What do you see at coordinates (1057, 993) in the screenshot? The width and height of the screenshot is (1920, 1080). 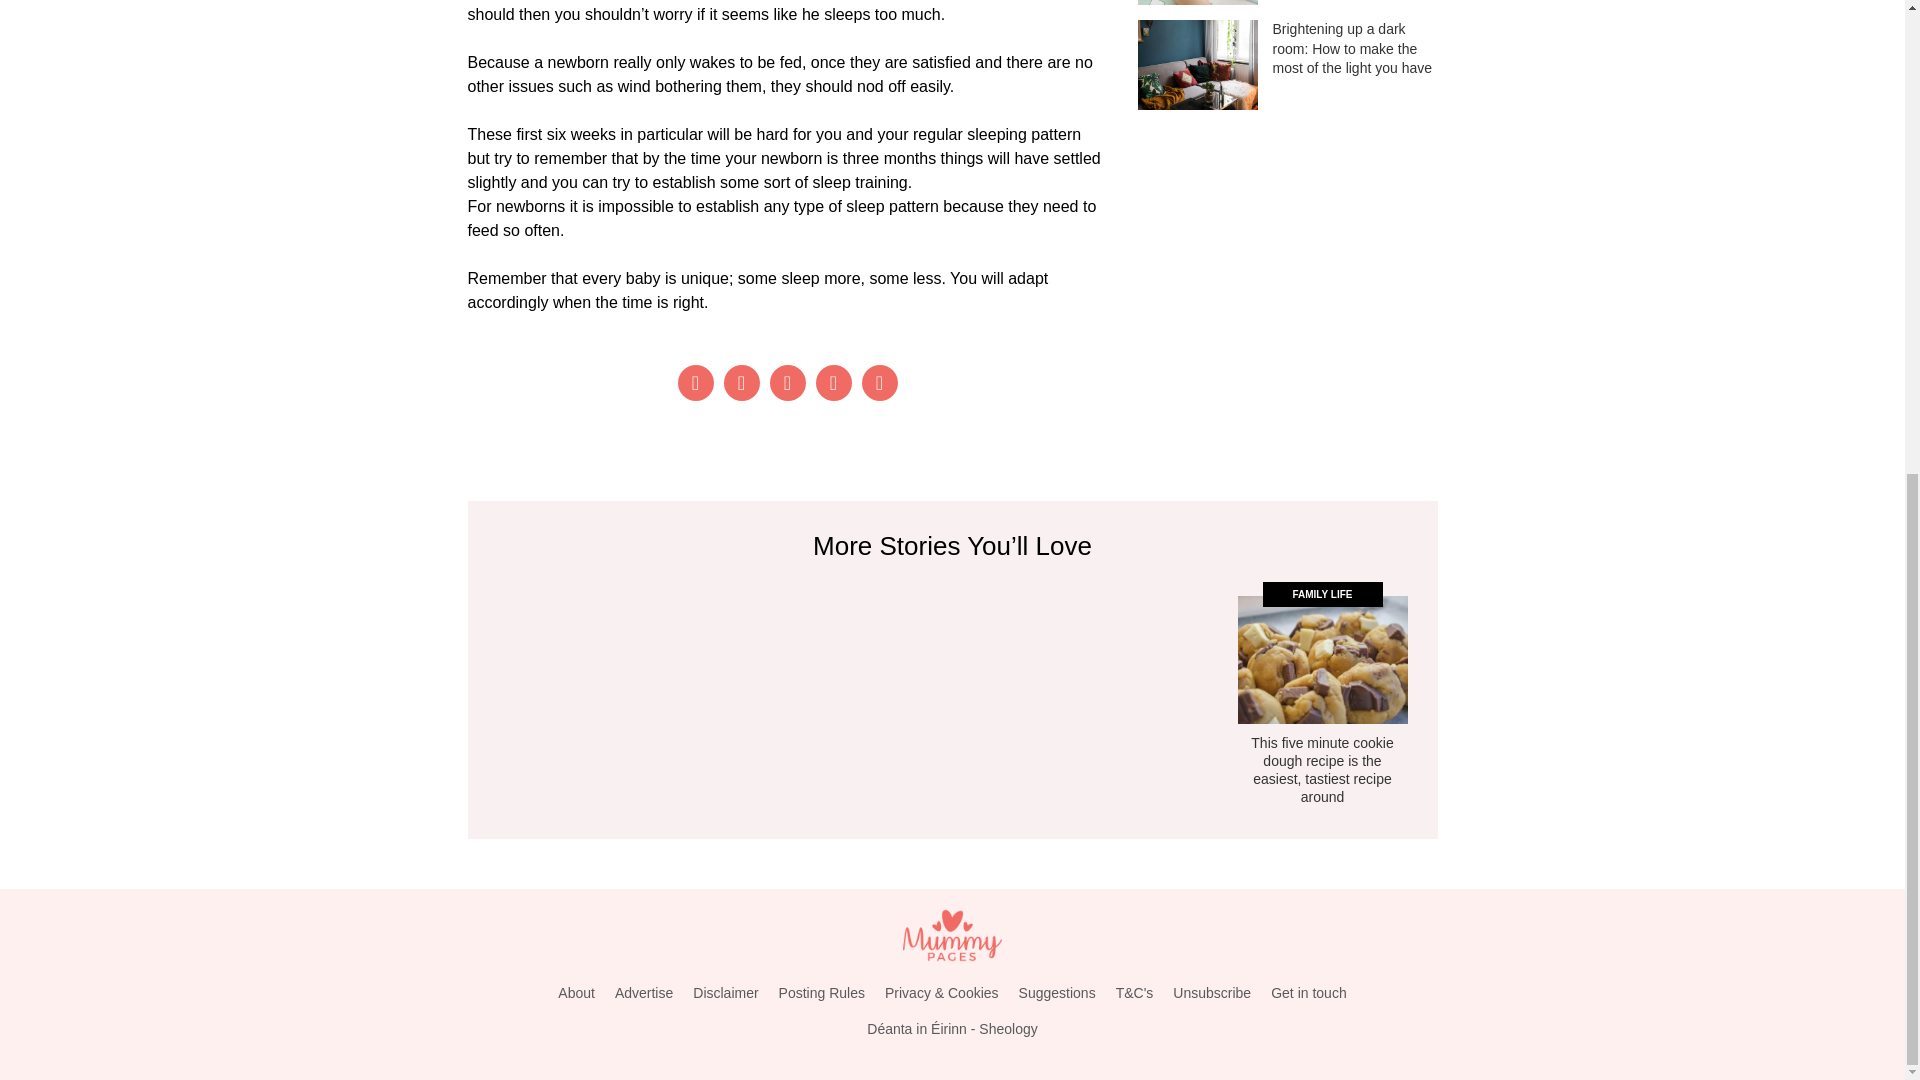 I see `Suggestions` at bounding box center [1057, 993].